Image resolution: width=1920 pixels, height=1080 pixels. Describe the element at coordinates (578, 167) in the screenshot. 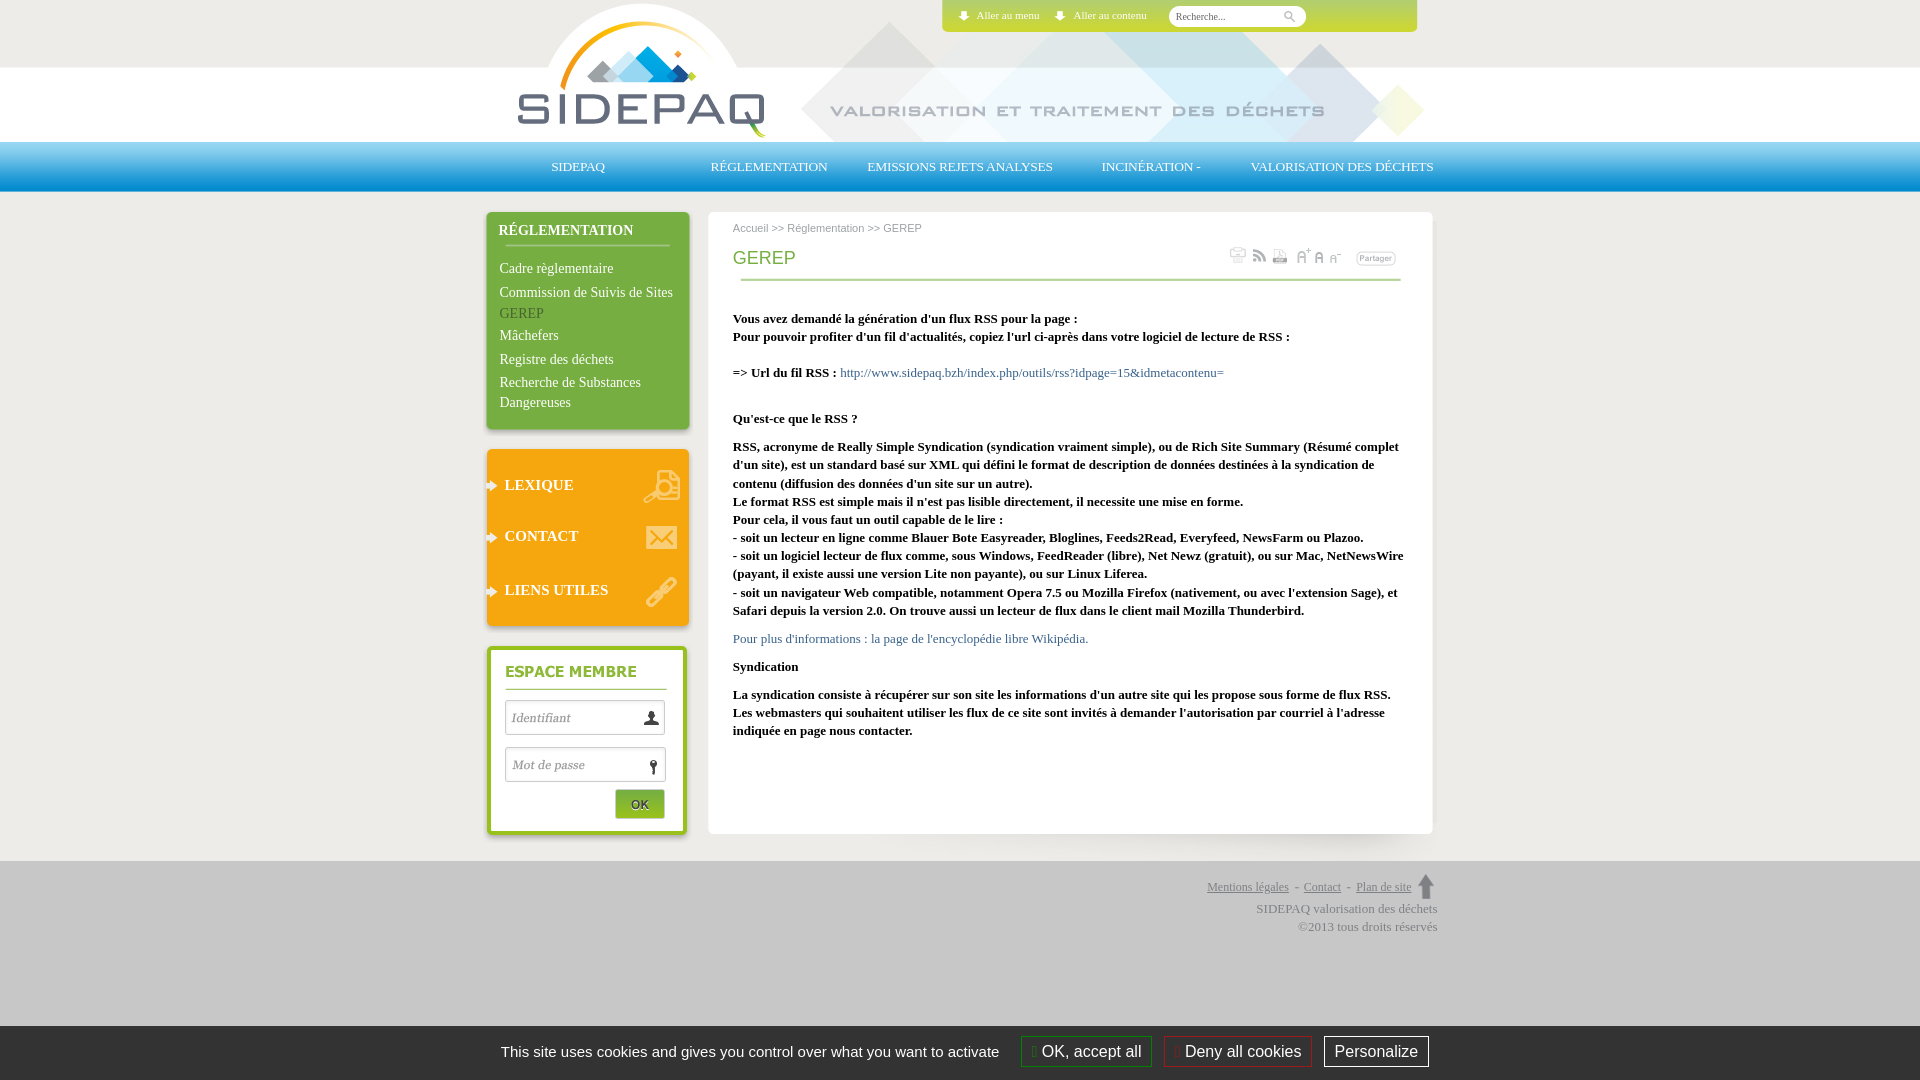

I see `SIDEPAQ` at that location.